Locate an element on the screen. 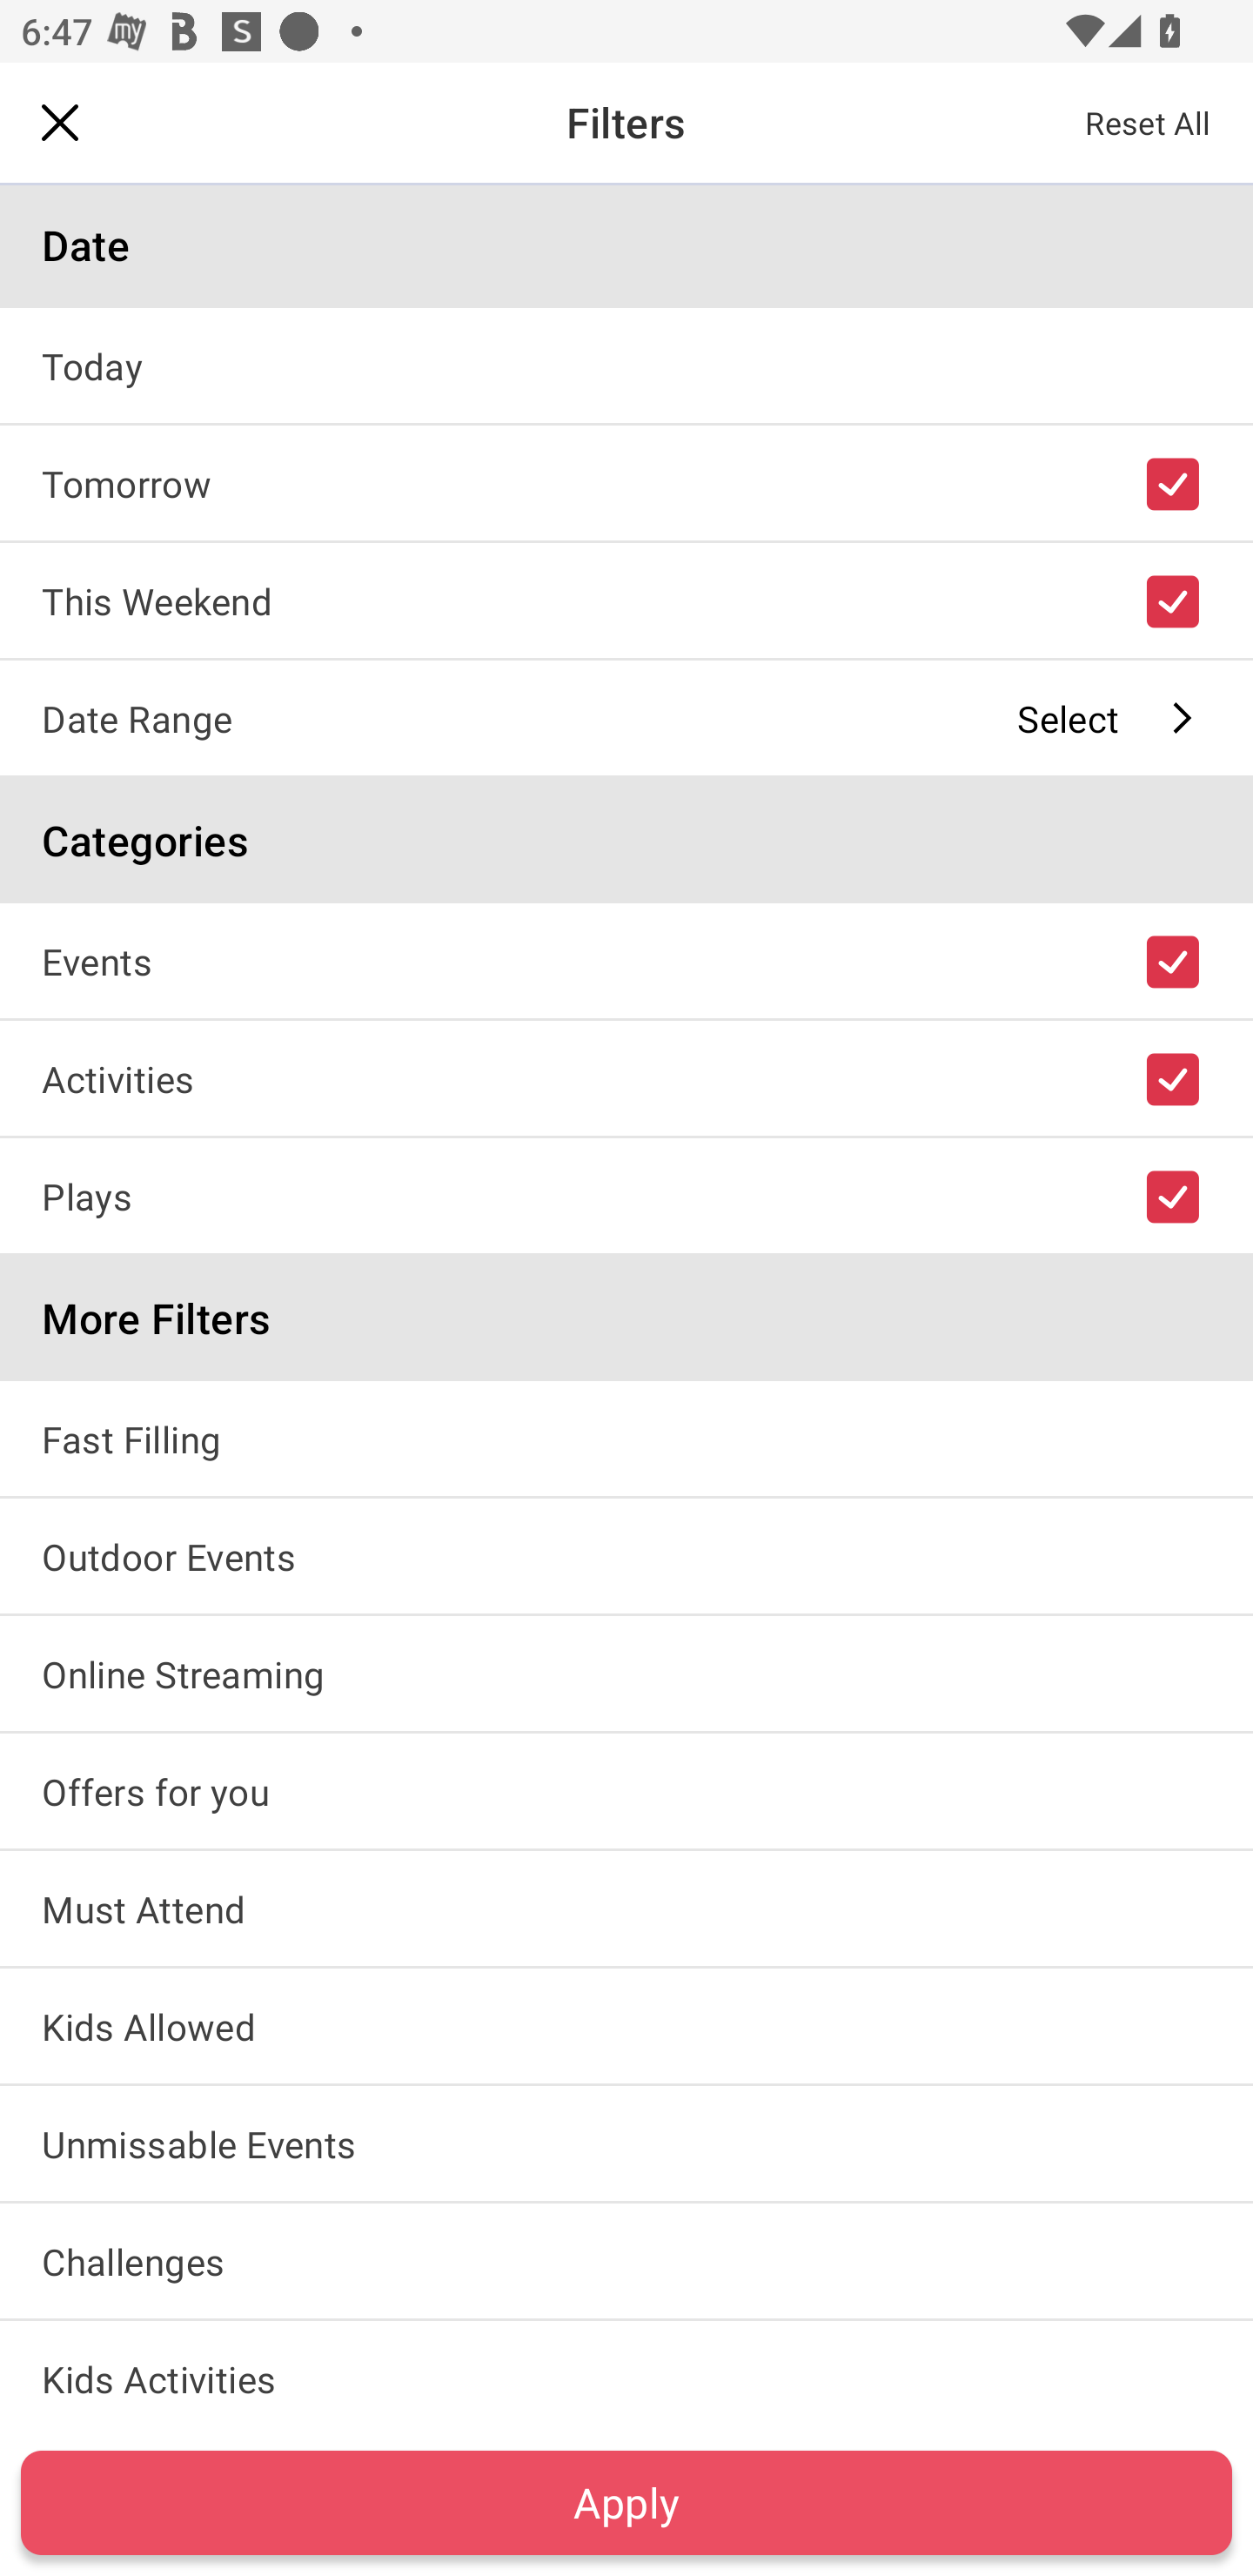 The width and height of the screenshot is (1253, 2576). Must Attend is located at coordinates (626, 1909).